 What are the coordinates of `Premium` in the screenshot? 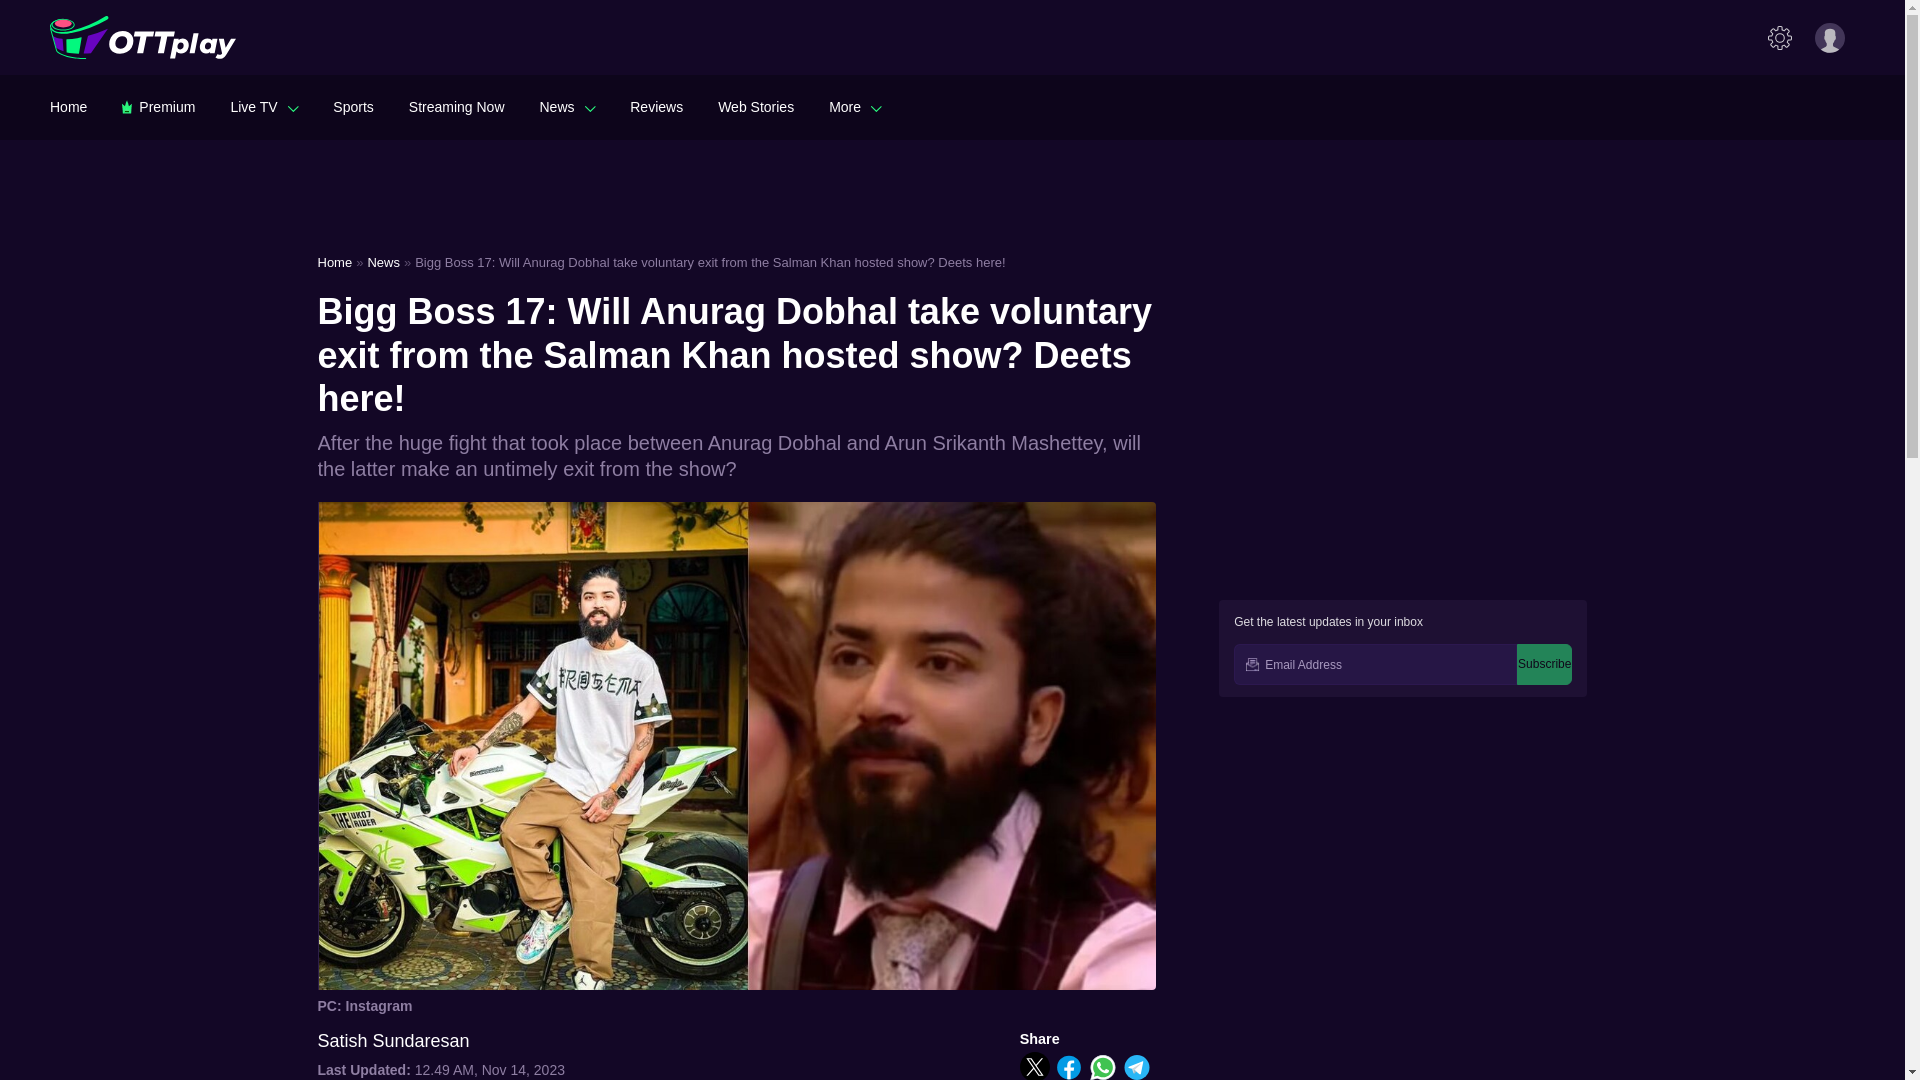 It's located at (158, 106).